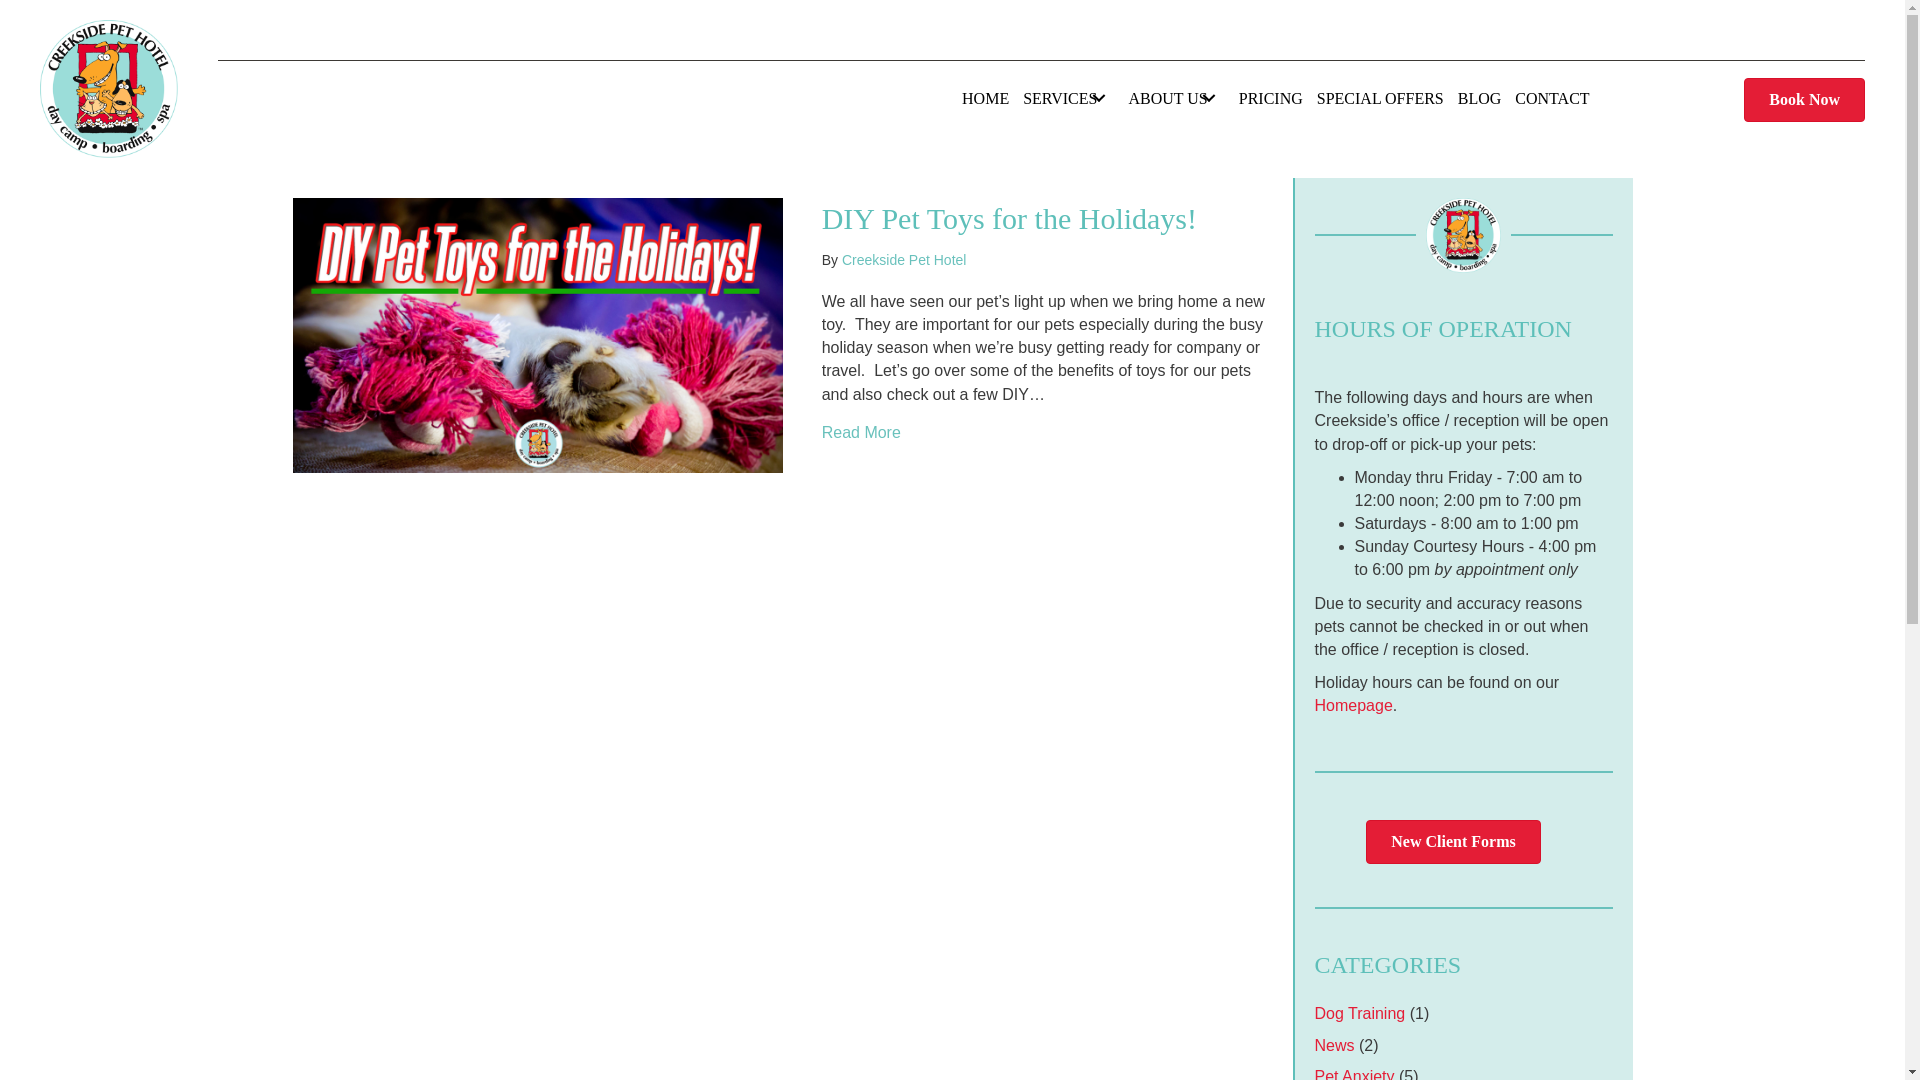 This screenshot has width=1920, height=1080. I want to click on SPECIAL OFFERS, so click(1380, 98).